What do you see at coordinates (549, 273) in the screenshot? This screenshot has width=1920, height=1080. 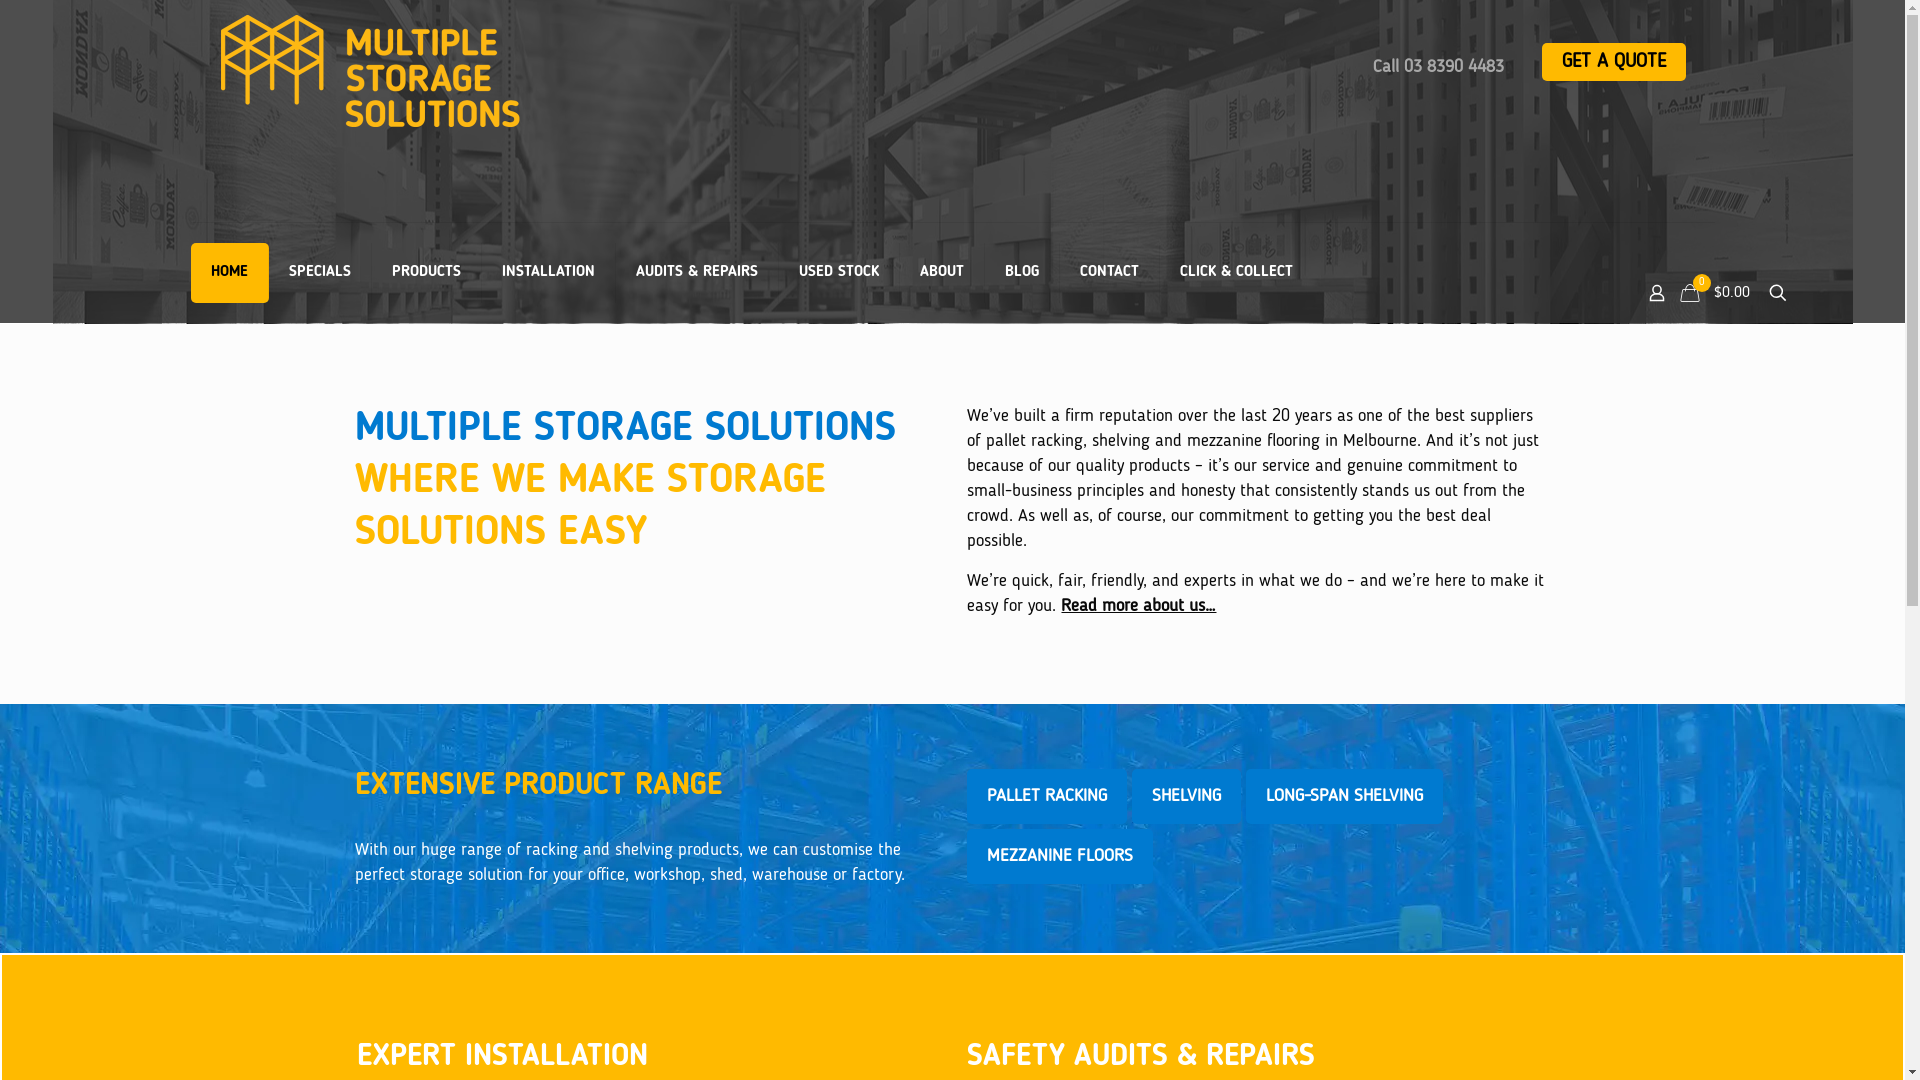 I see `INSTALLATION` at bounding box center [549, 273].